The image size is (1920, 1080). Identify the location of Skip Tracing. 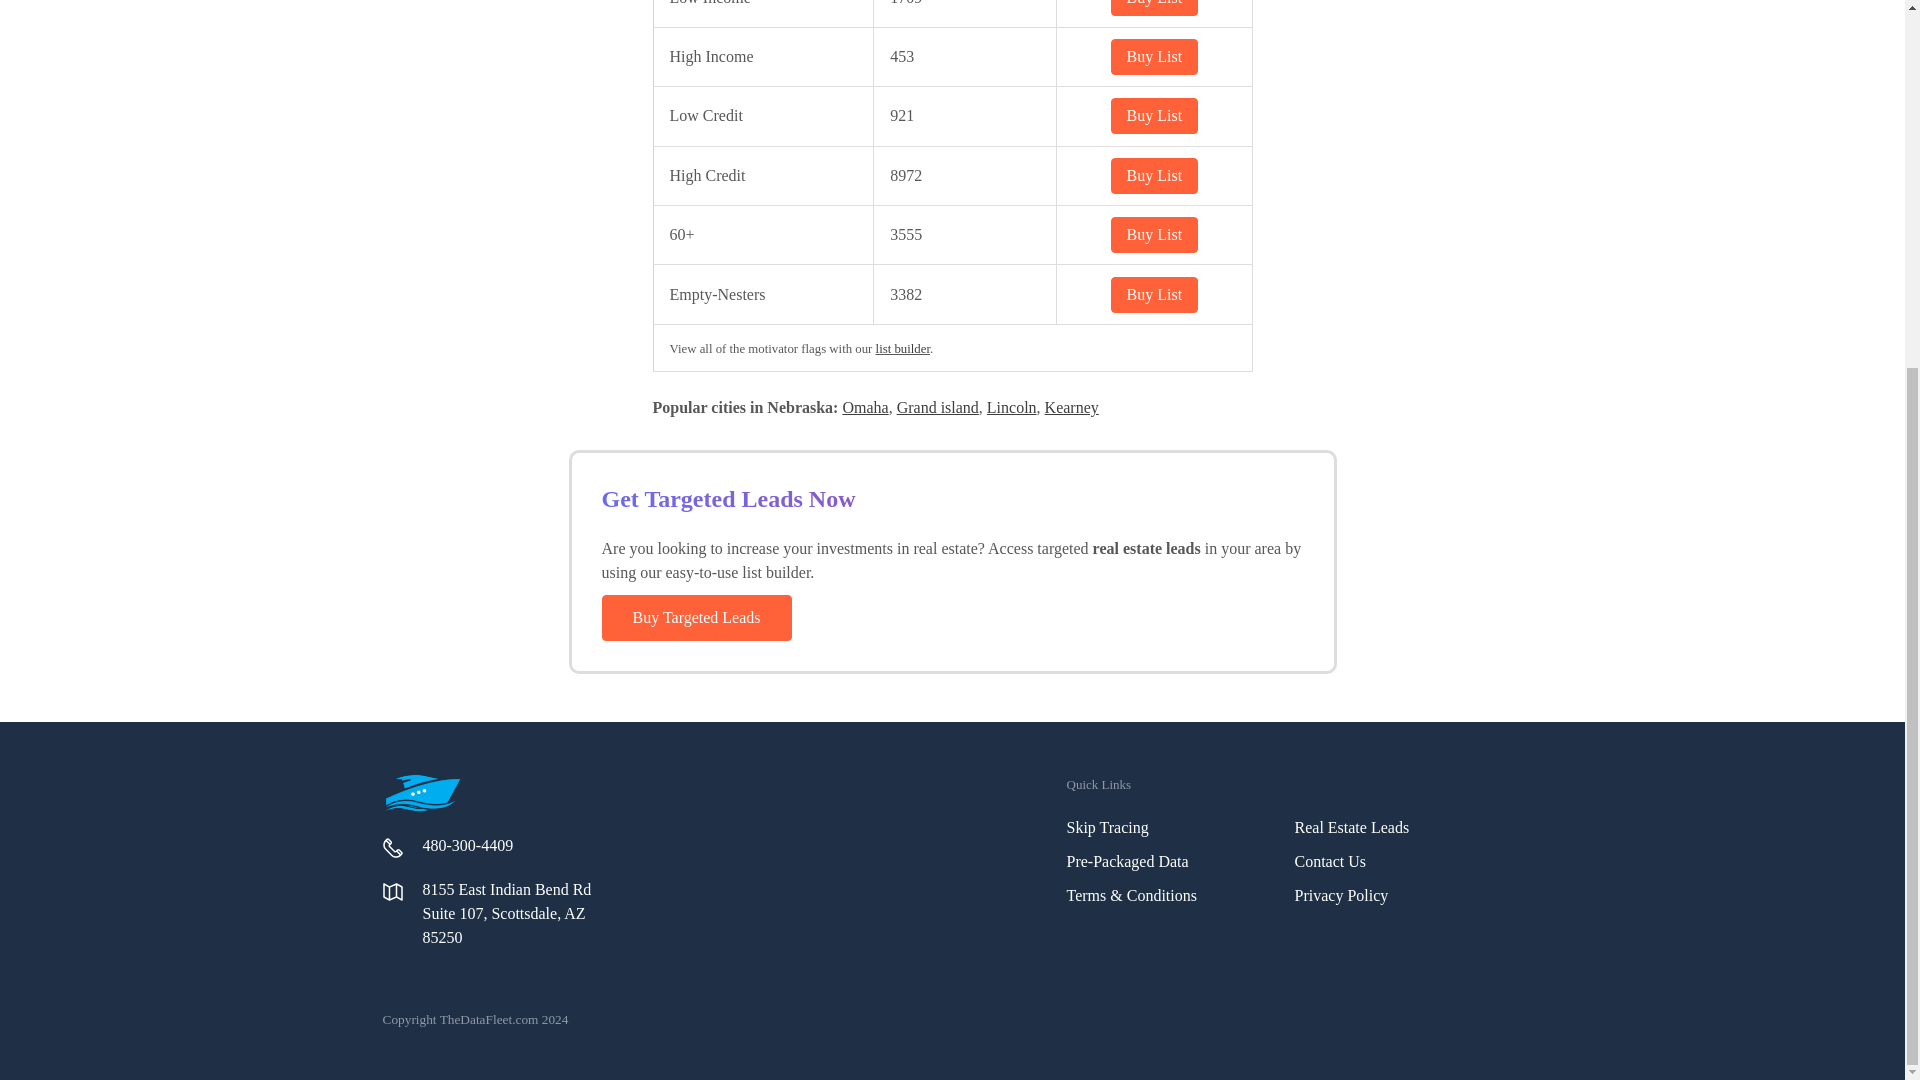
(1106, 826).